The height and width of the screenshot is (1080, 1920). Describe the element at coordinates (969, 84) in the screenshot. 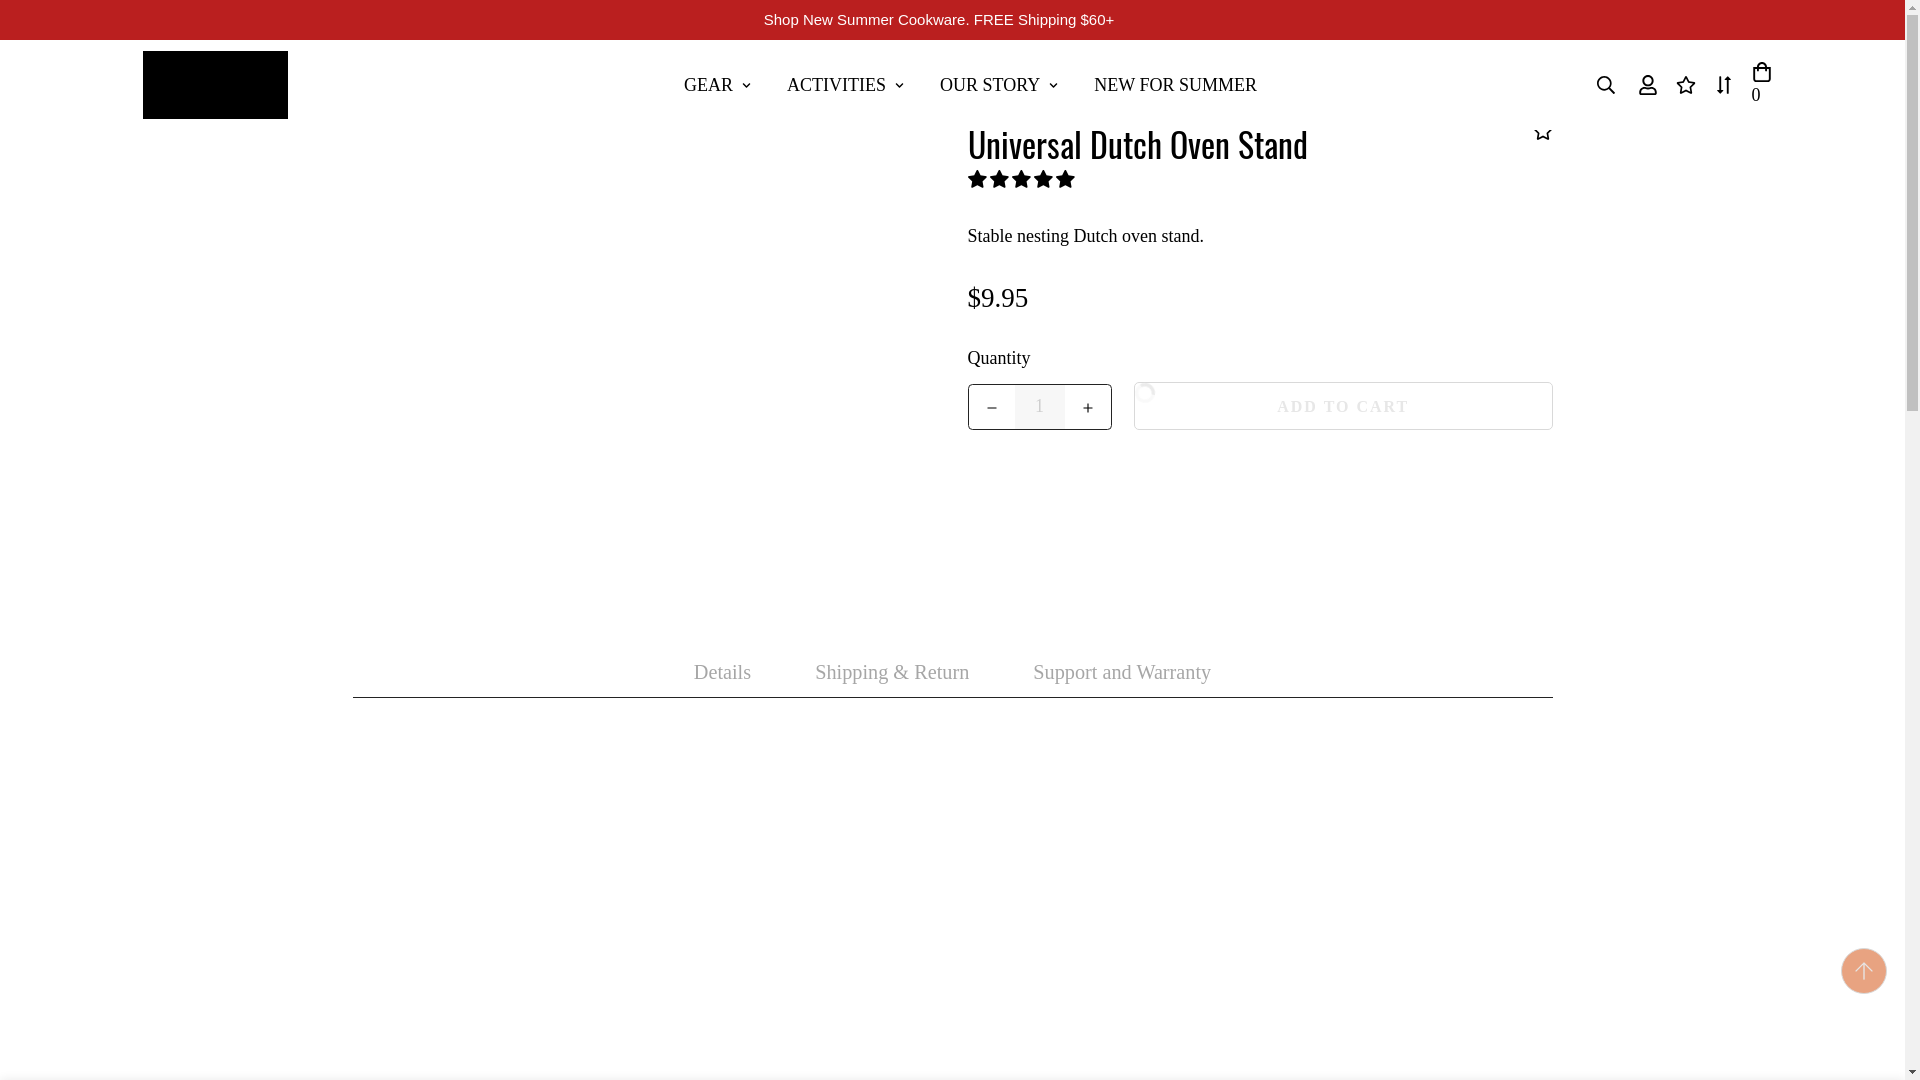

I see `GSI Outdoors` at that location.